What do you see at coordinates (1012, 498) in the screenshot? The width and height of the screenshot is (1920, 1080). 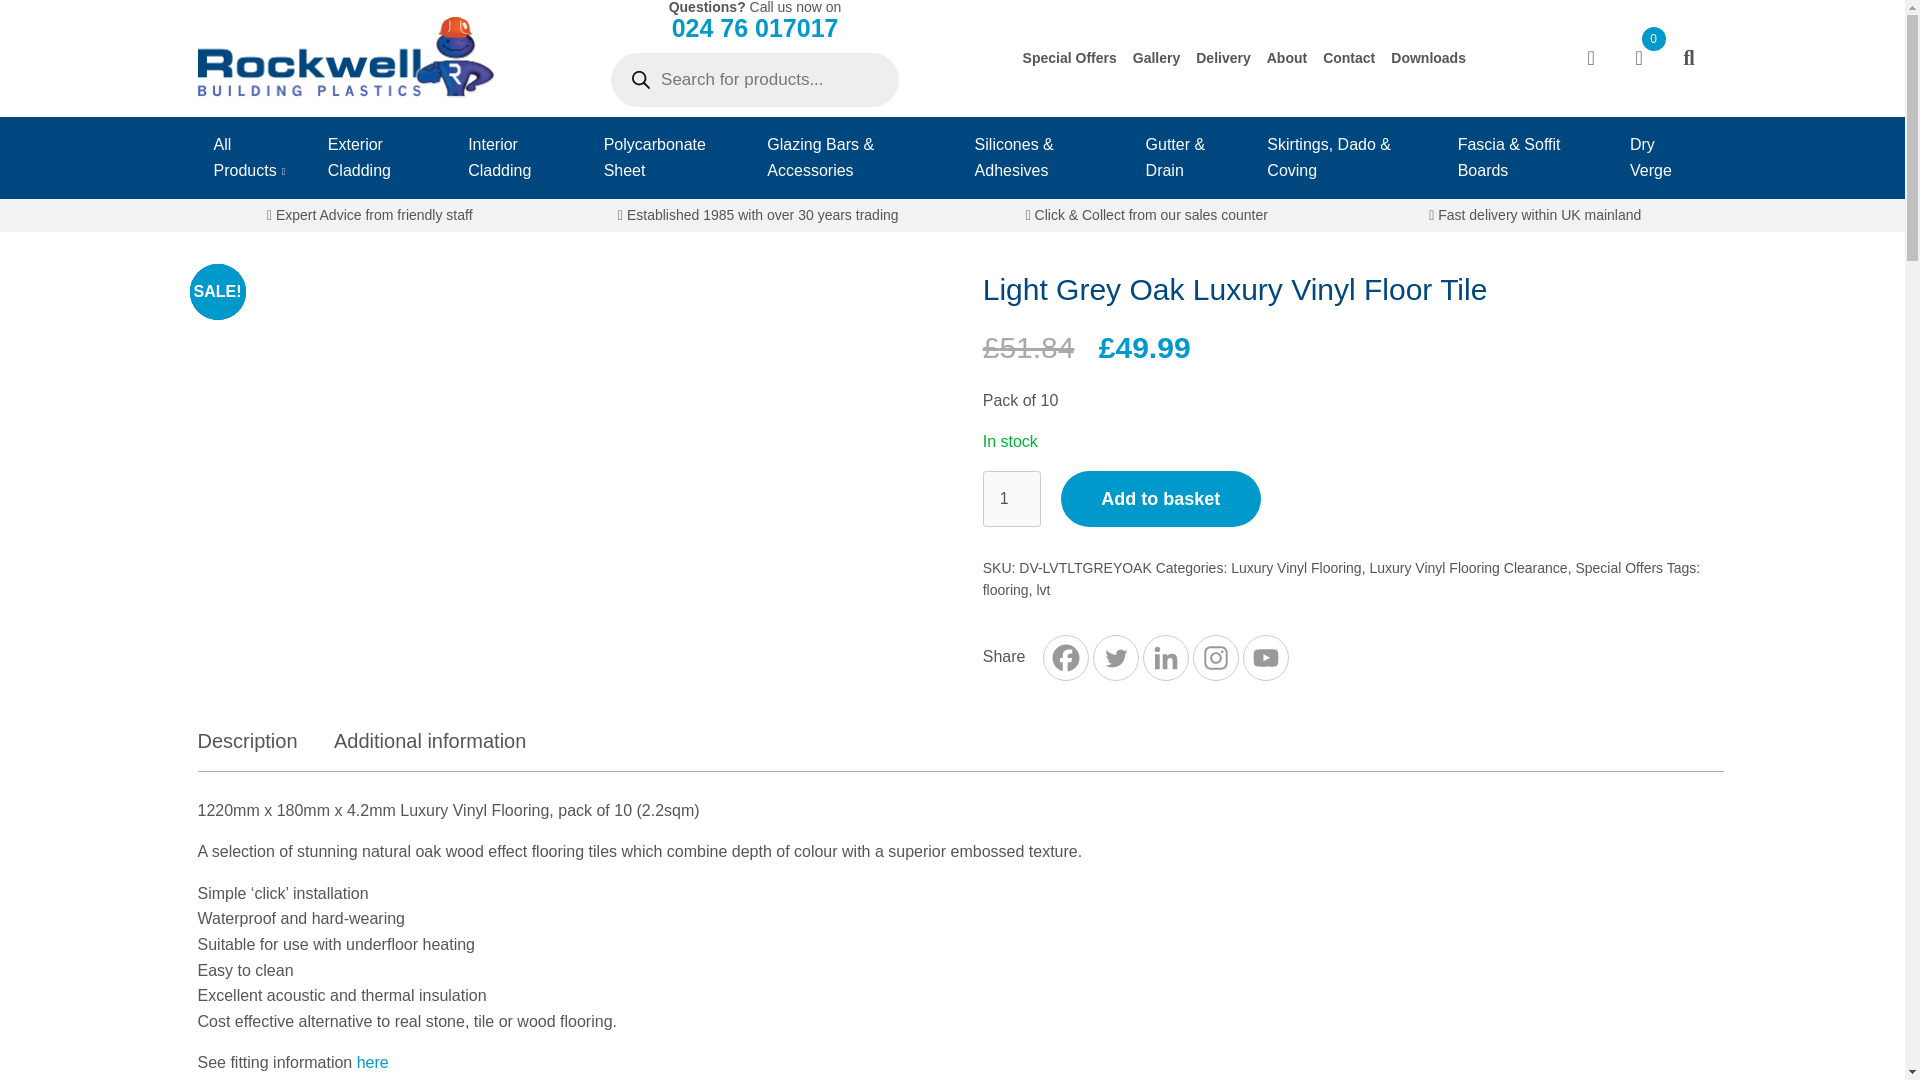 I see `1` at bounding box center [1012, 498].